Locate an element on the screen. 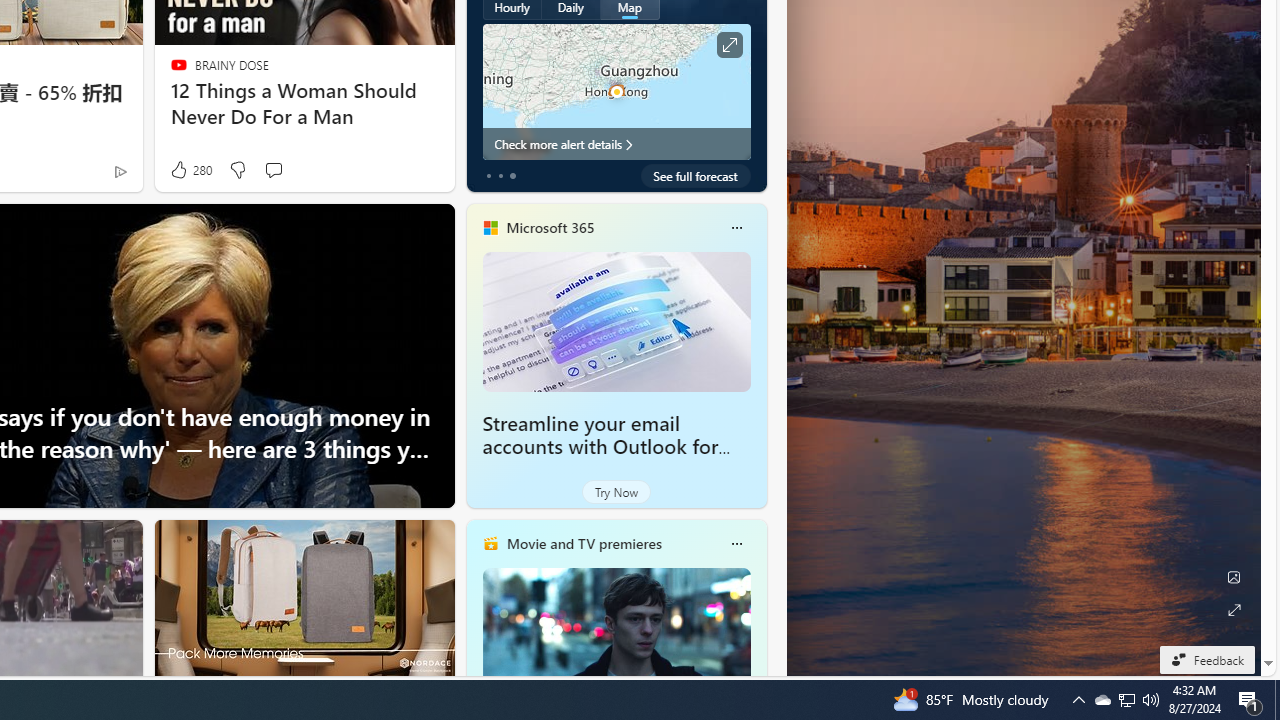 The height and width of the screenshot is (720, 1280). 280 Like is located at coordinates (190, 170).